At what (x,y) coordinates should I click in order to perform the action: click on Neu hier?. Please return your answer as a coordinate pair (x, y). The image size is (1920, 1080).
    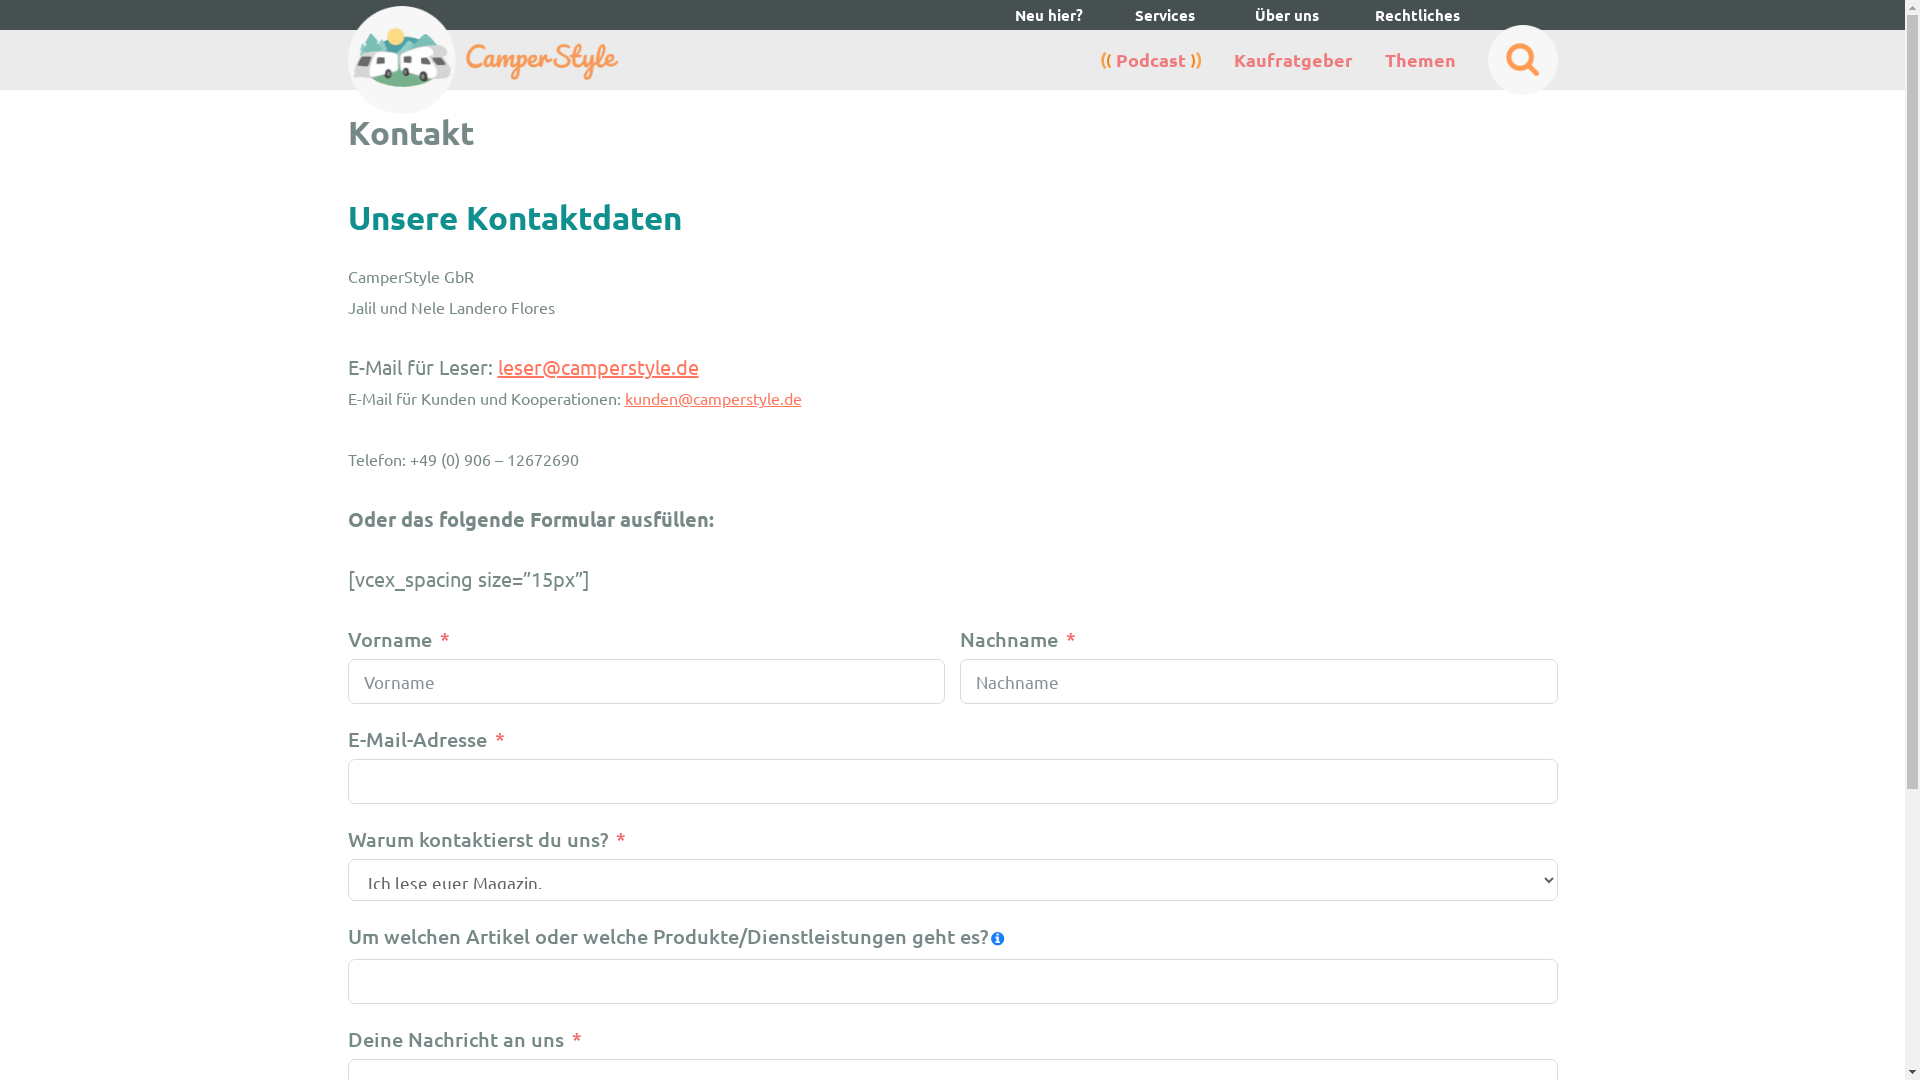
    Looking at the image, I should click on (1060, 15).